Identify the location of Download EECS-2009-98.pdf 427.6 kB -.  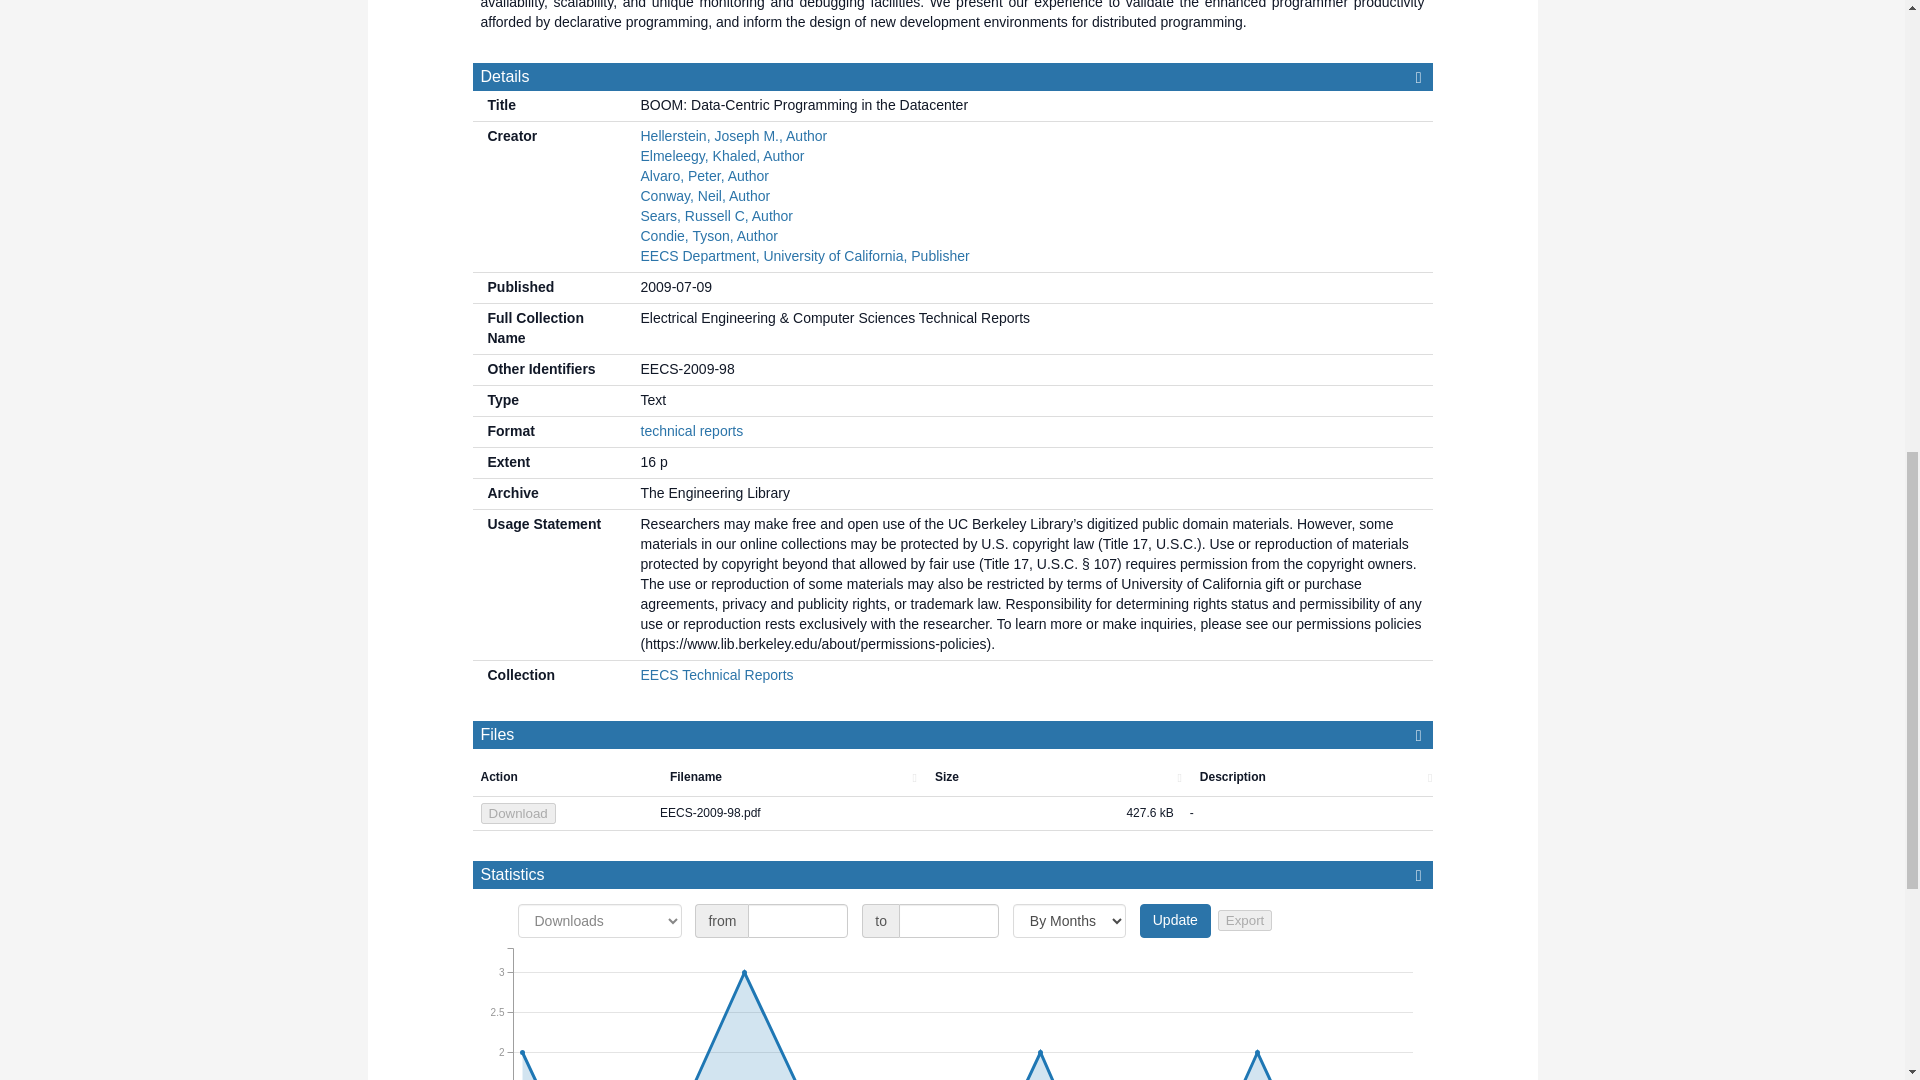
(952, 814).